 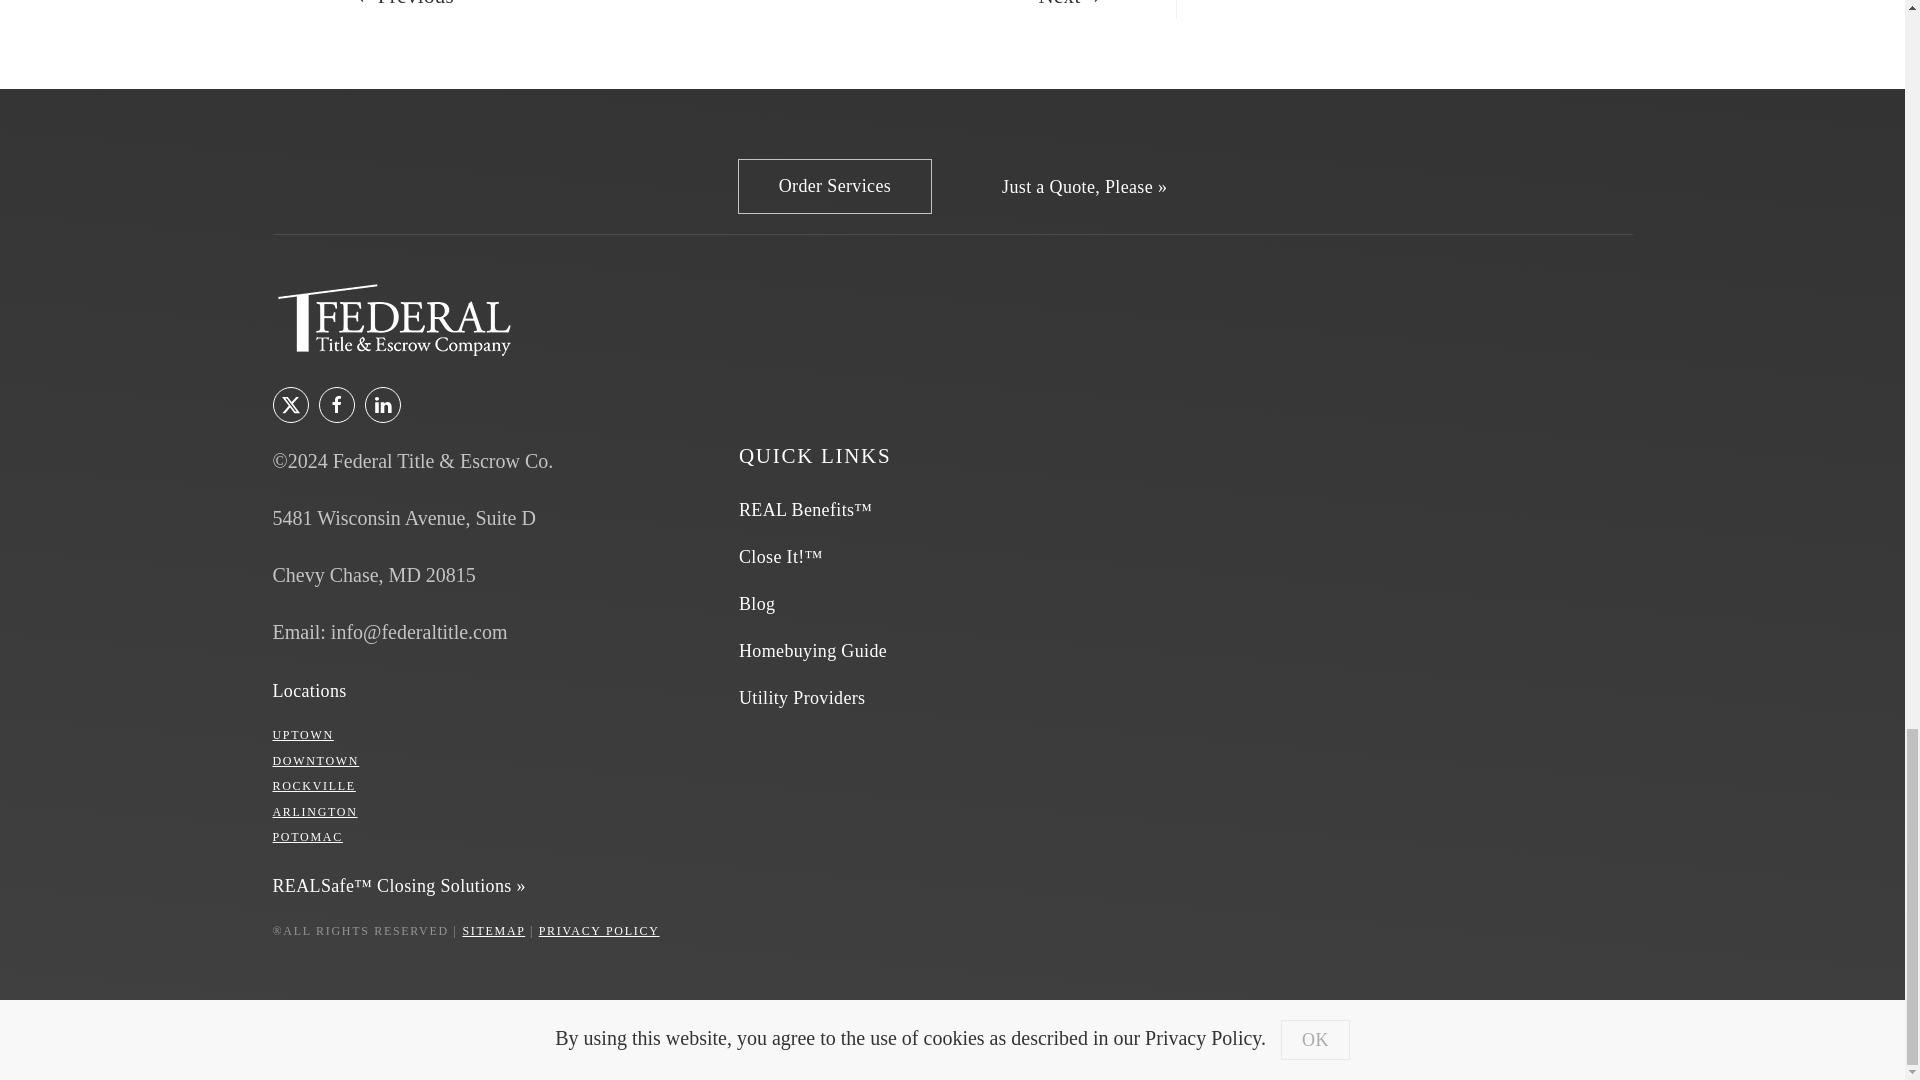 I want to click on Title Company Rockville MD, so click(x=314, y=785).